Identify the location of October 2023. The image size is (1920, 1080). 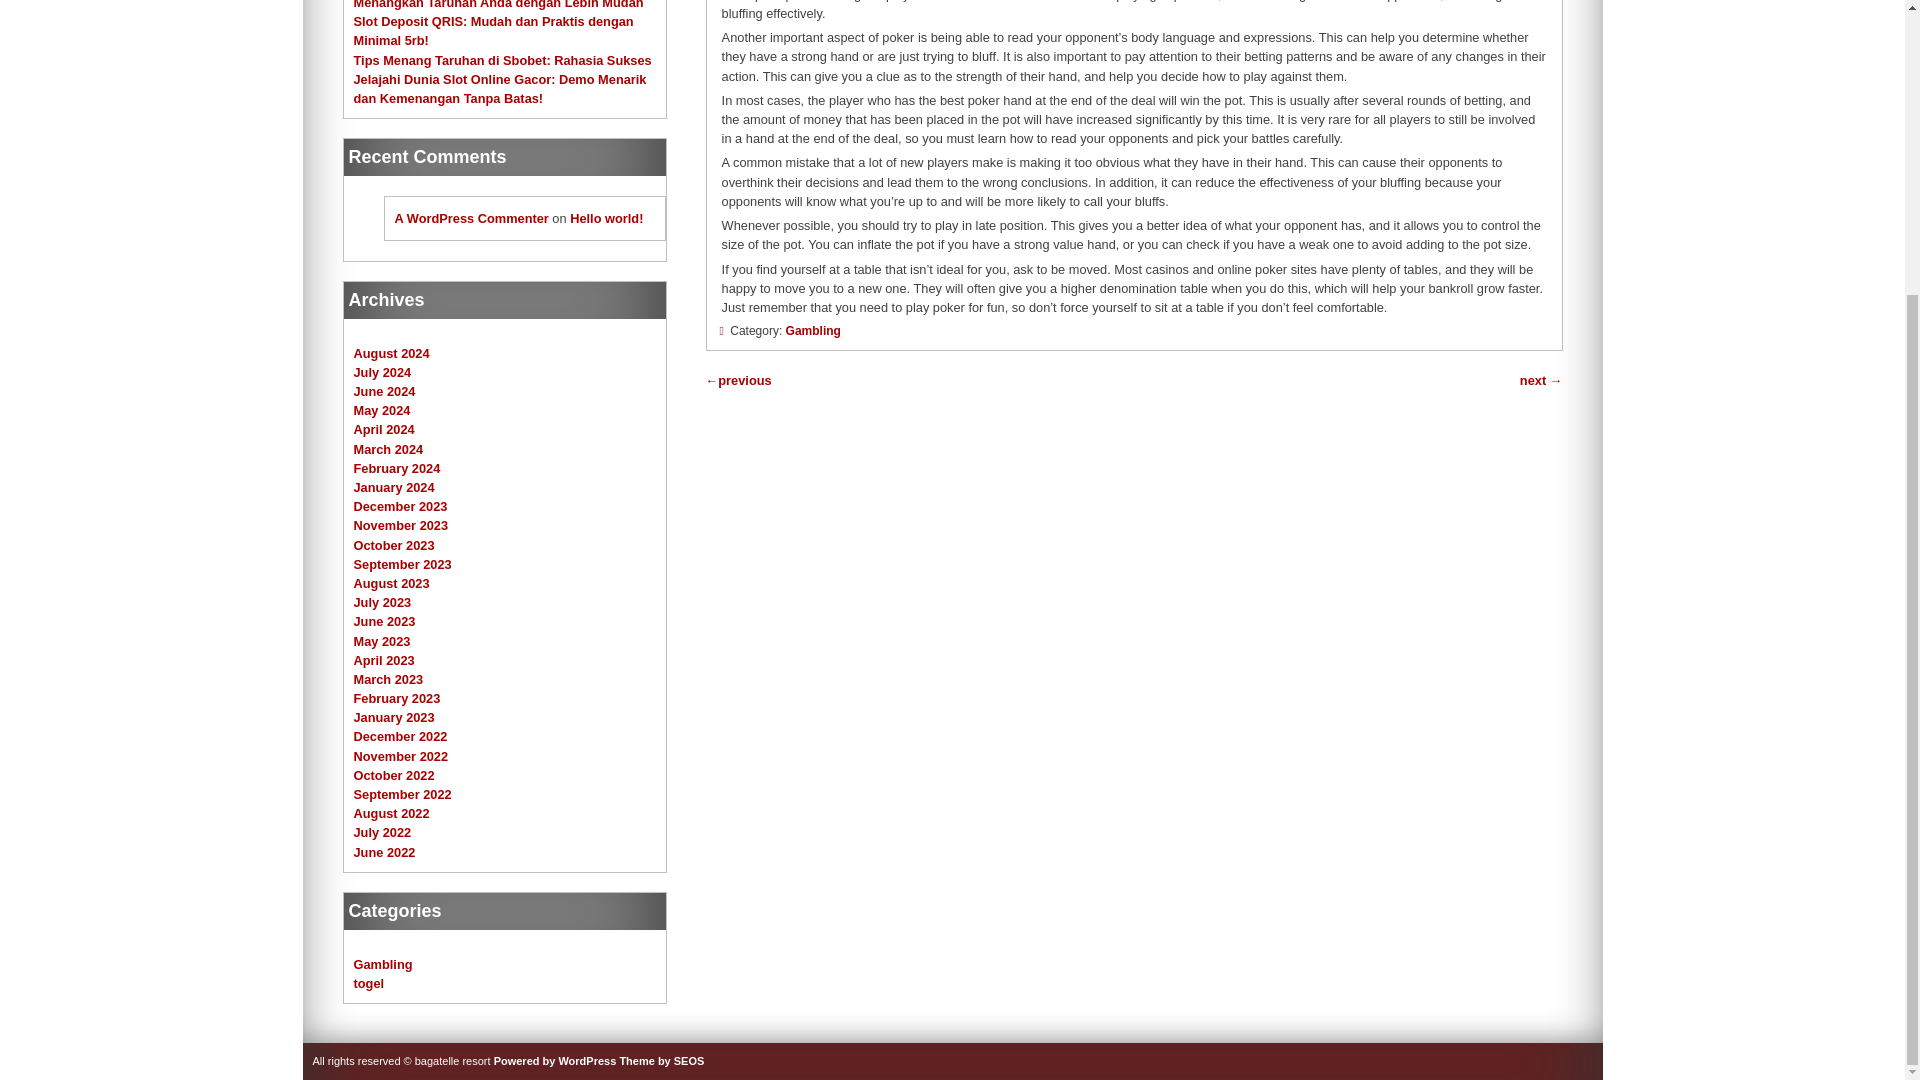
(394, 544).